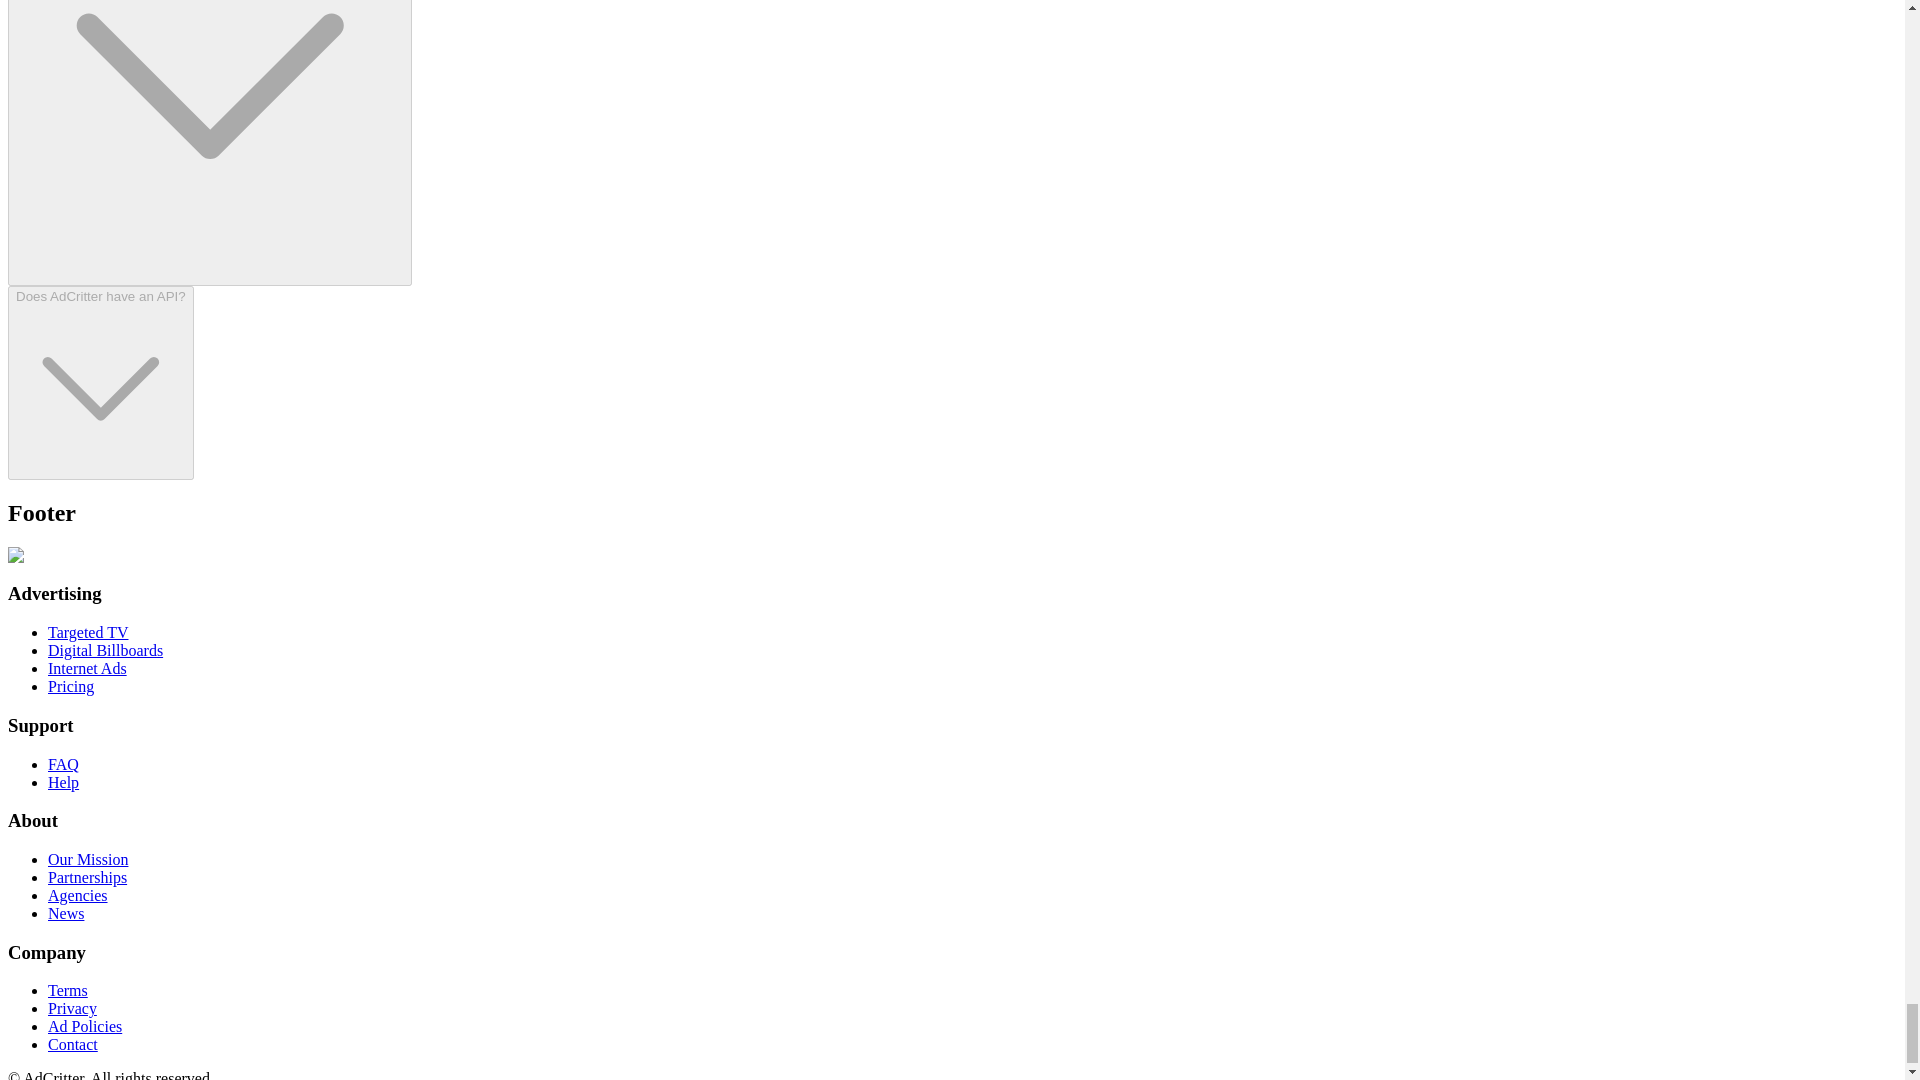 The height and width of the screenshot is (1080, 1920). What do you see at coordinates (63, 782) in the screenshot?
I see `Help` at bounding box center [63, 782].